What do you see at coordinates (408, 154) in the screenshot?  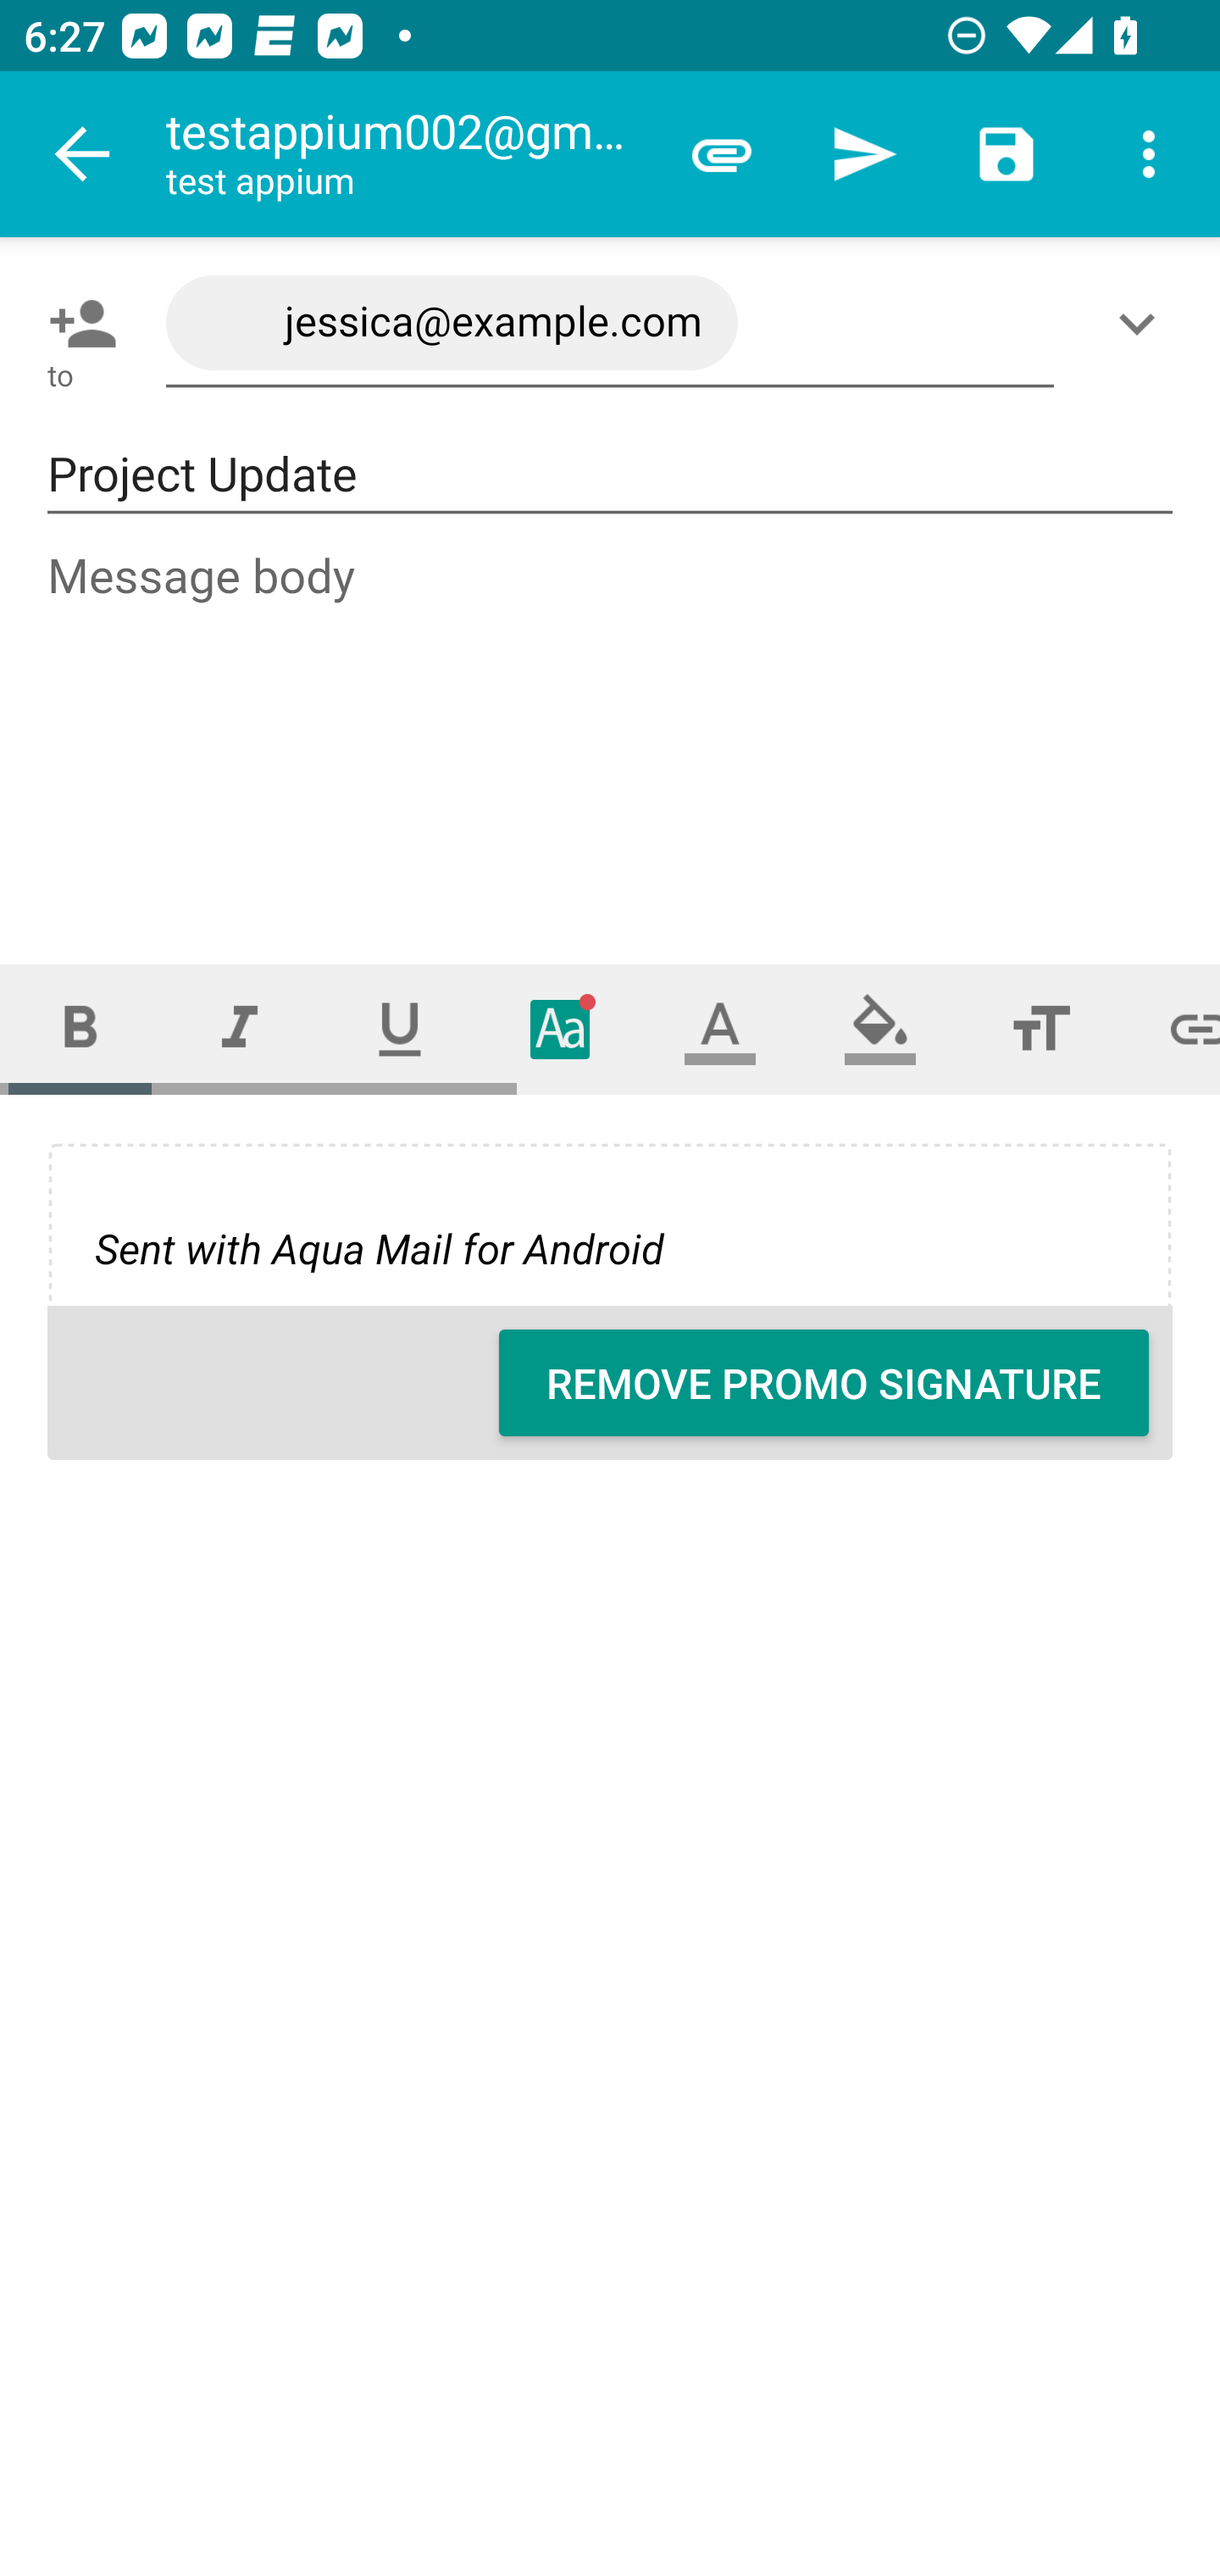 I see `testappium002@gmail.com test appium` at bounding box center [408, 154].